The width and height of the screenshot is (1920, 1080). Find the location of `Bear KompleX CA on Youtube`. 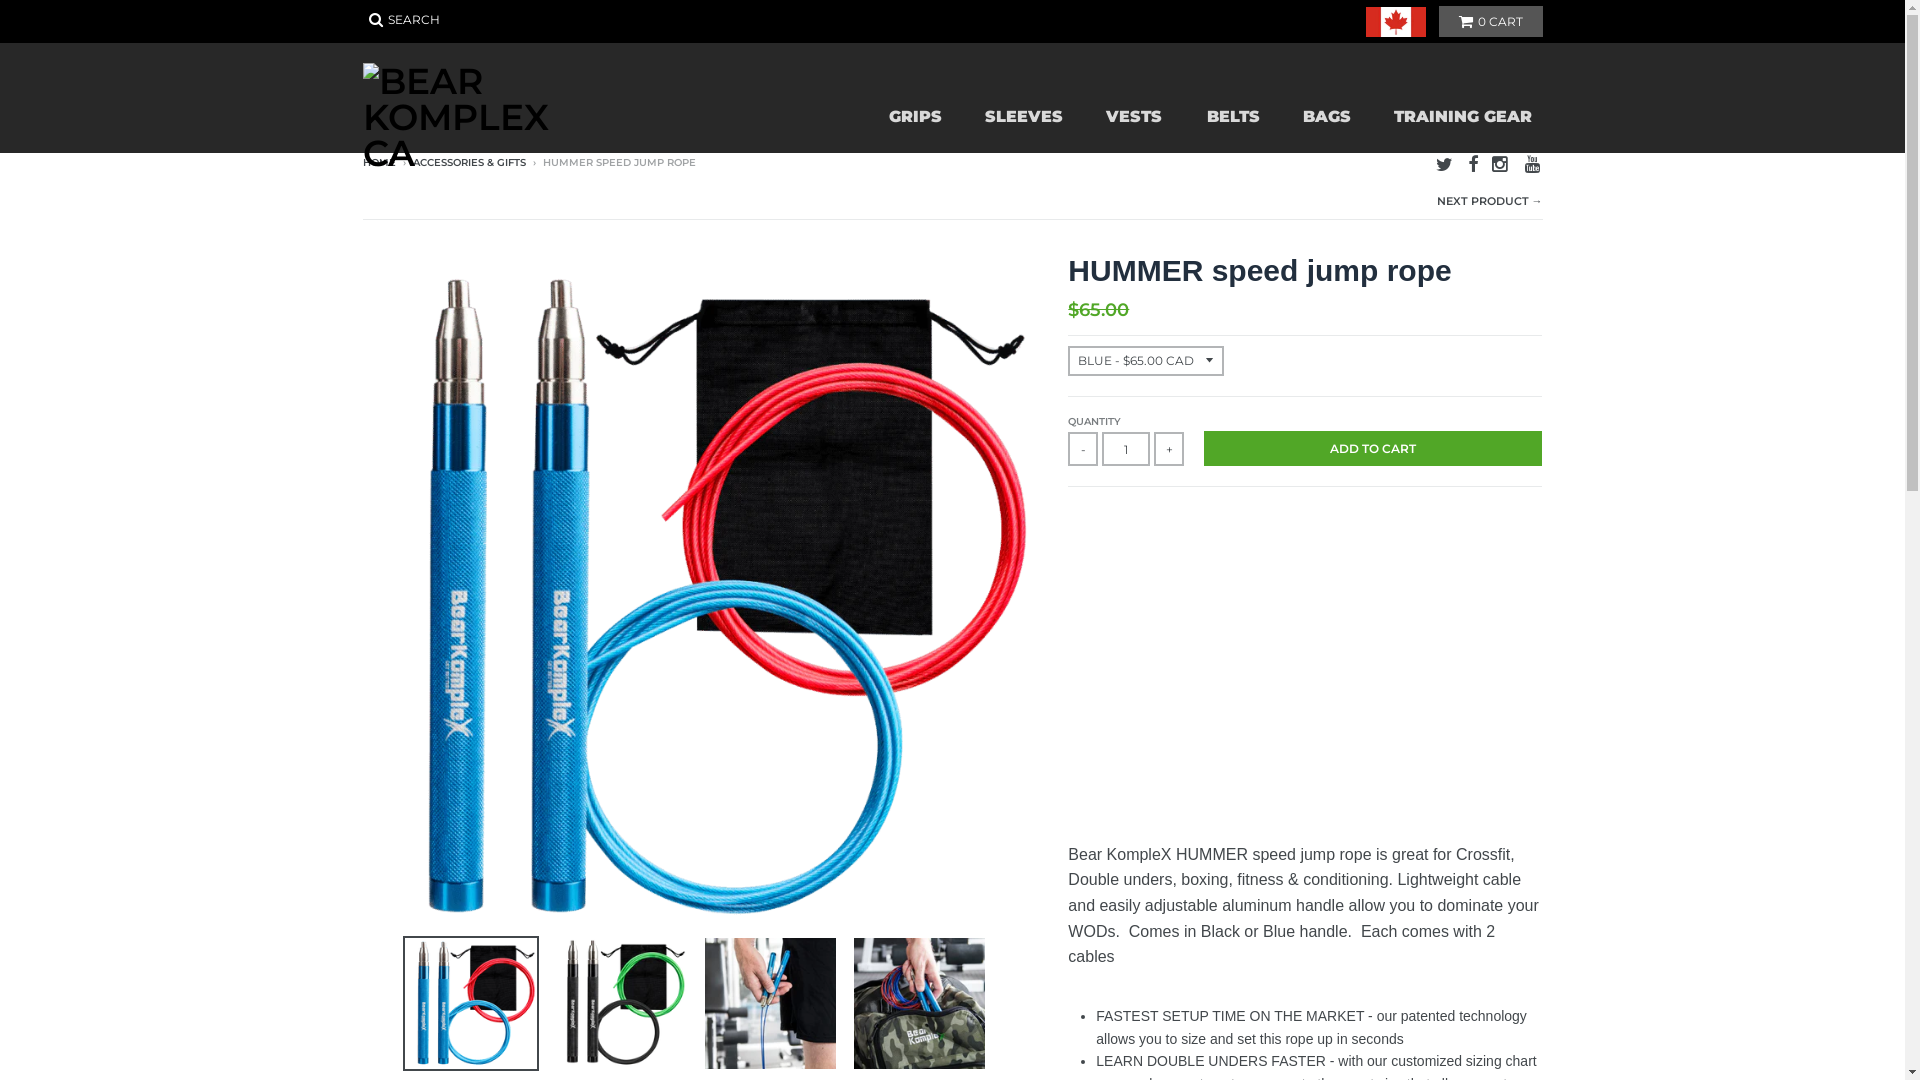

Bear KompleX CA on Youtube is located at coordinates (1533, 164).